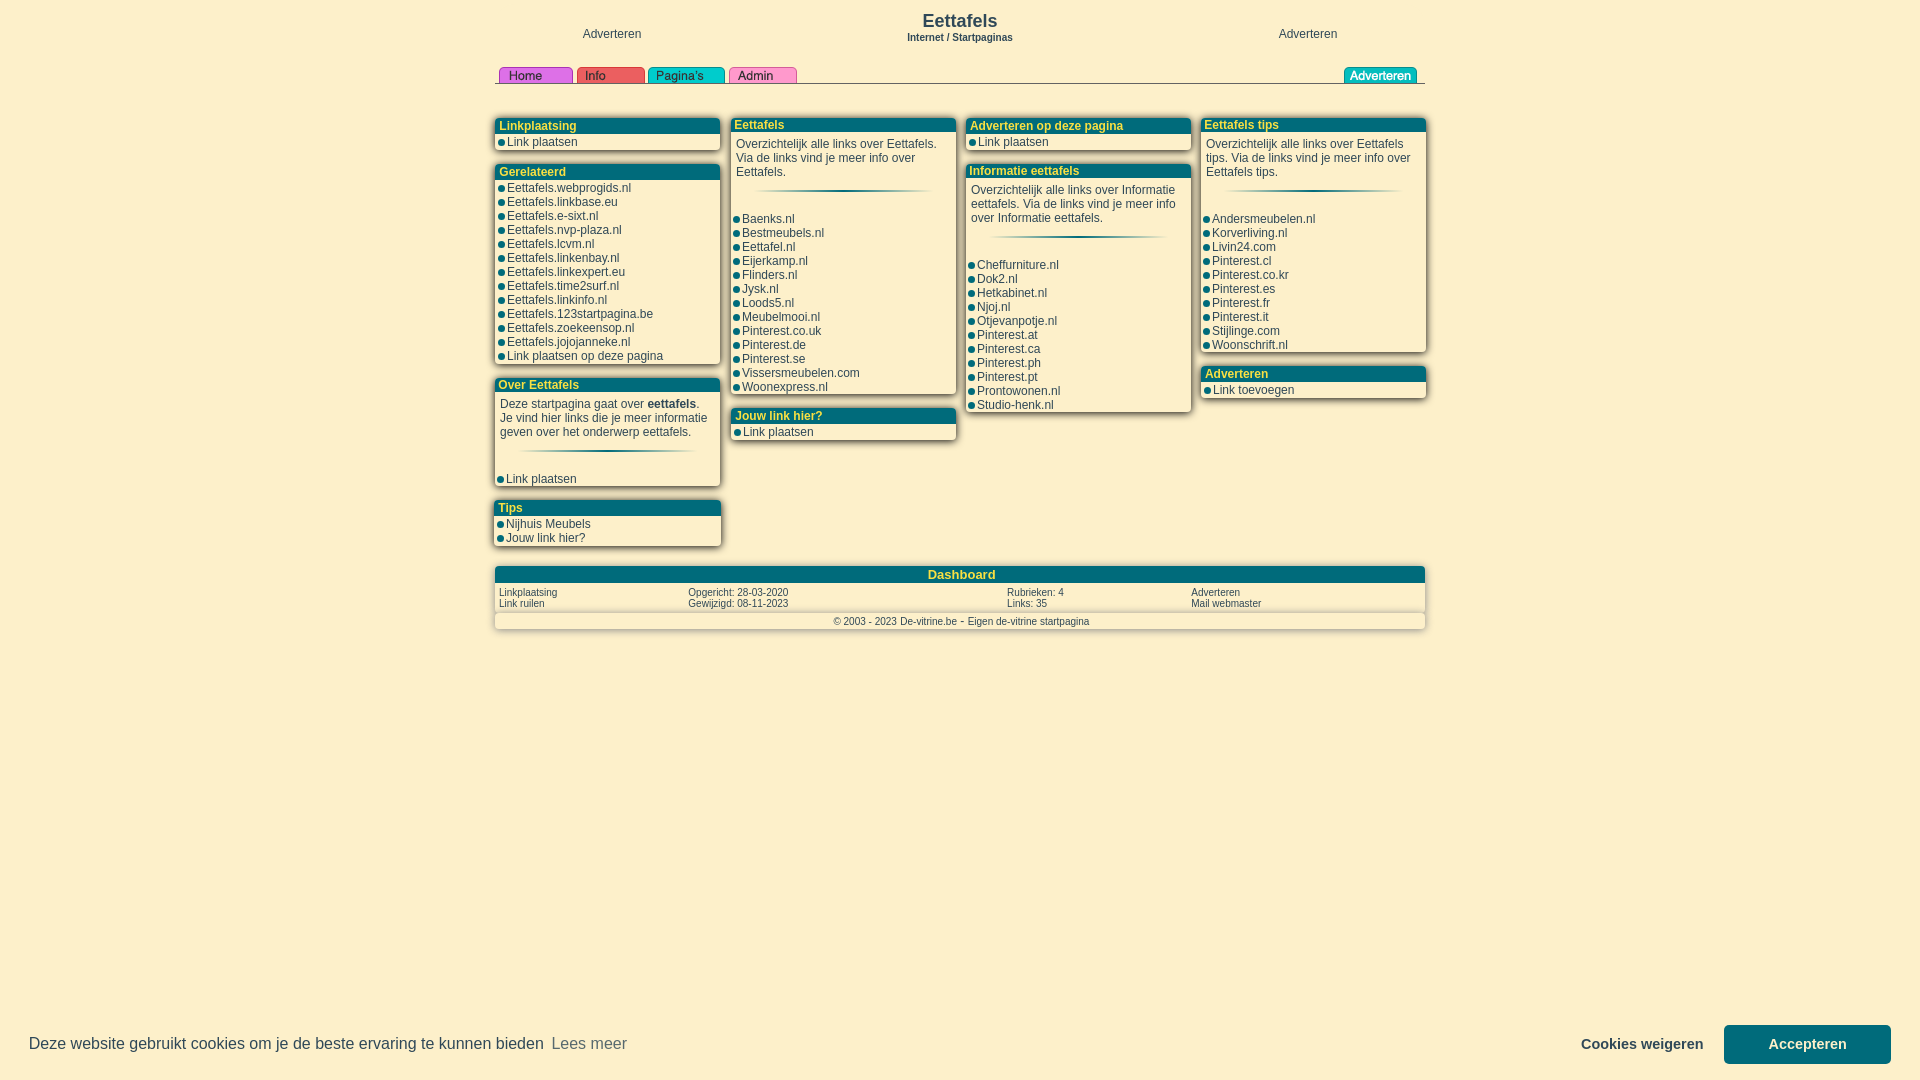  Describe the element at coordinates (568, 188) in the screenshot. I see `Eettafels.webprogids.nl` at that location.